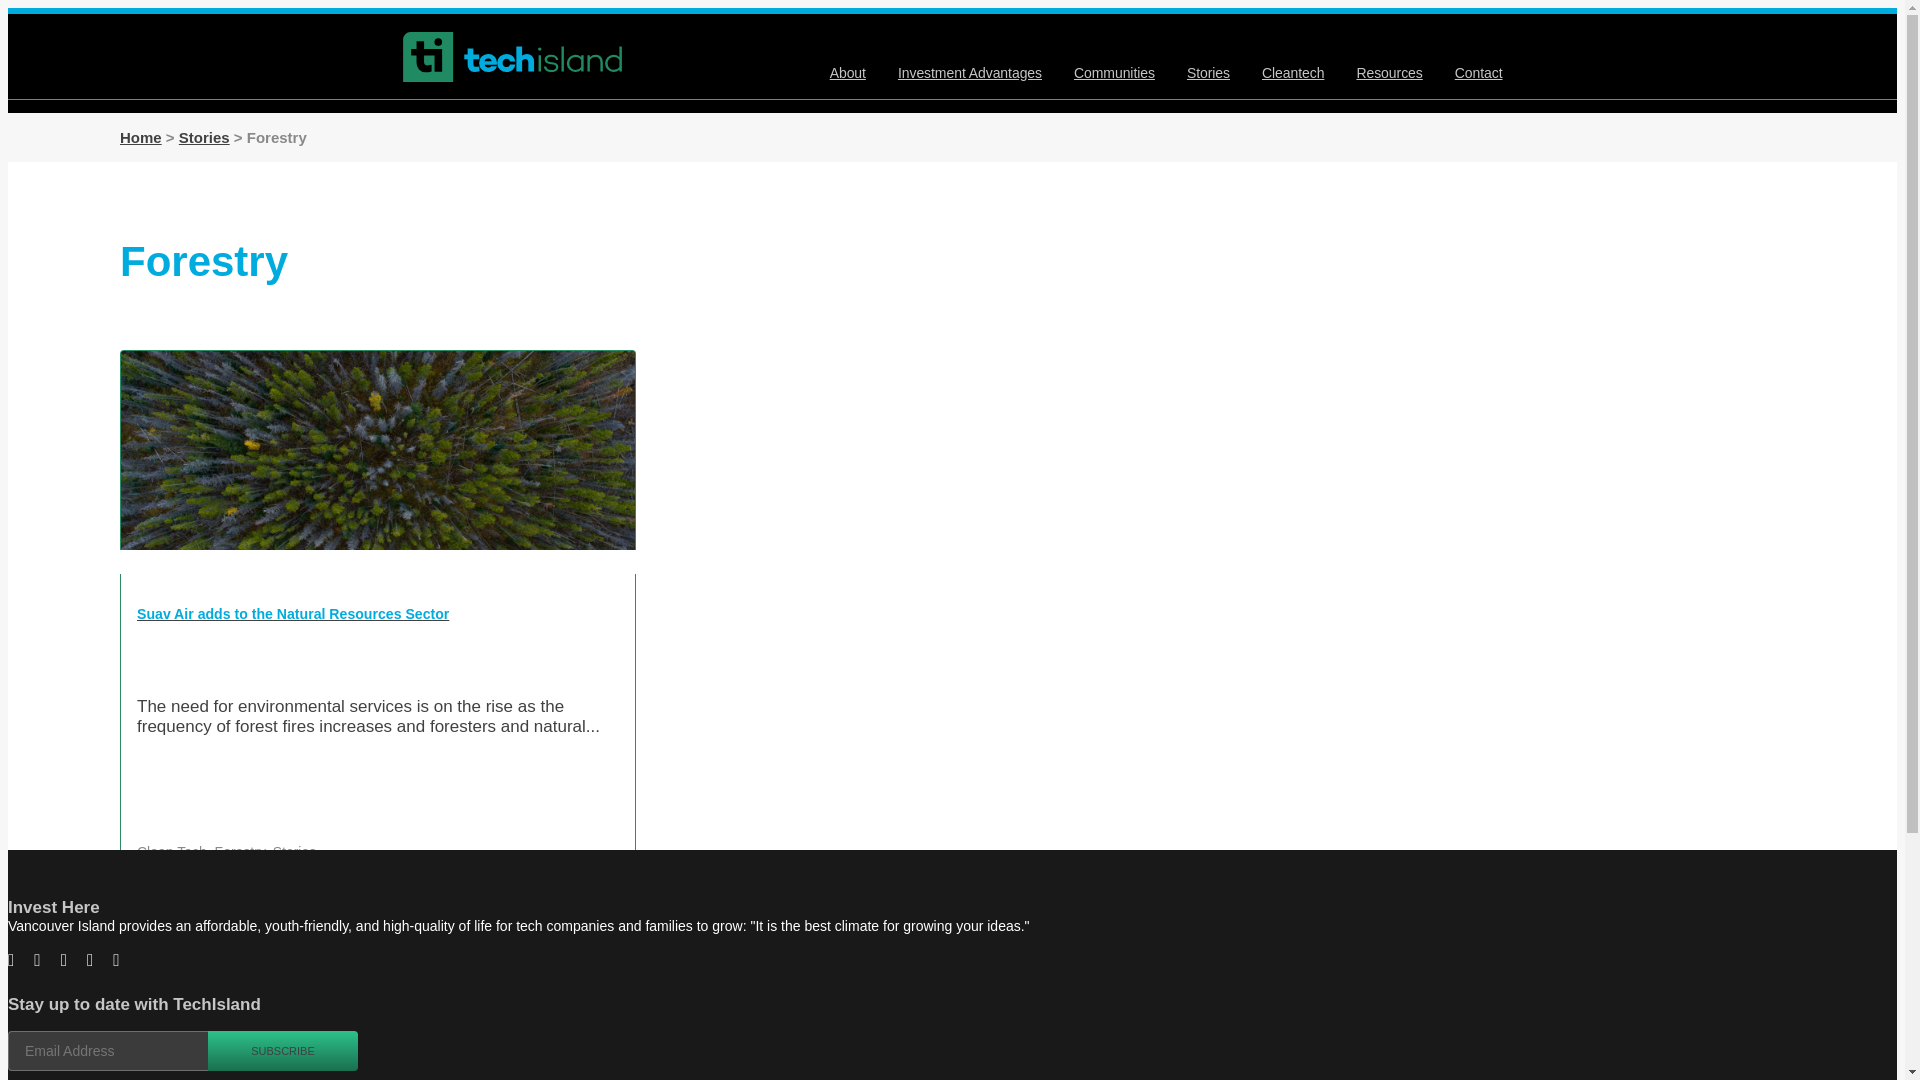 This screenshot has height=1080, width=1920. I want to click on About, so click(847, 72).